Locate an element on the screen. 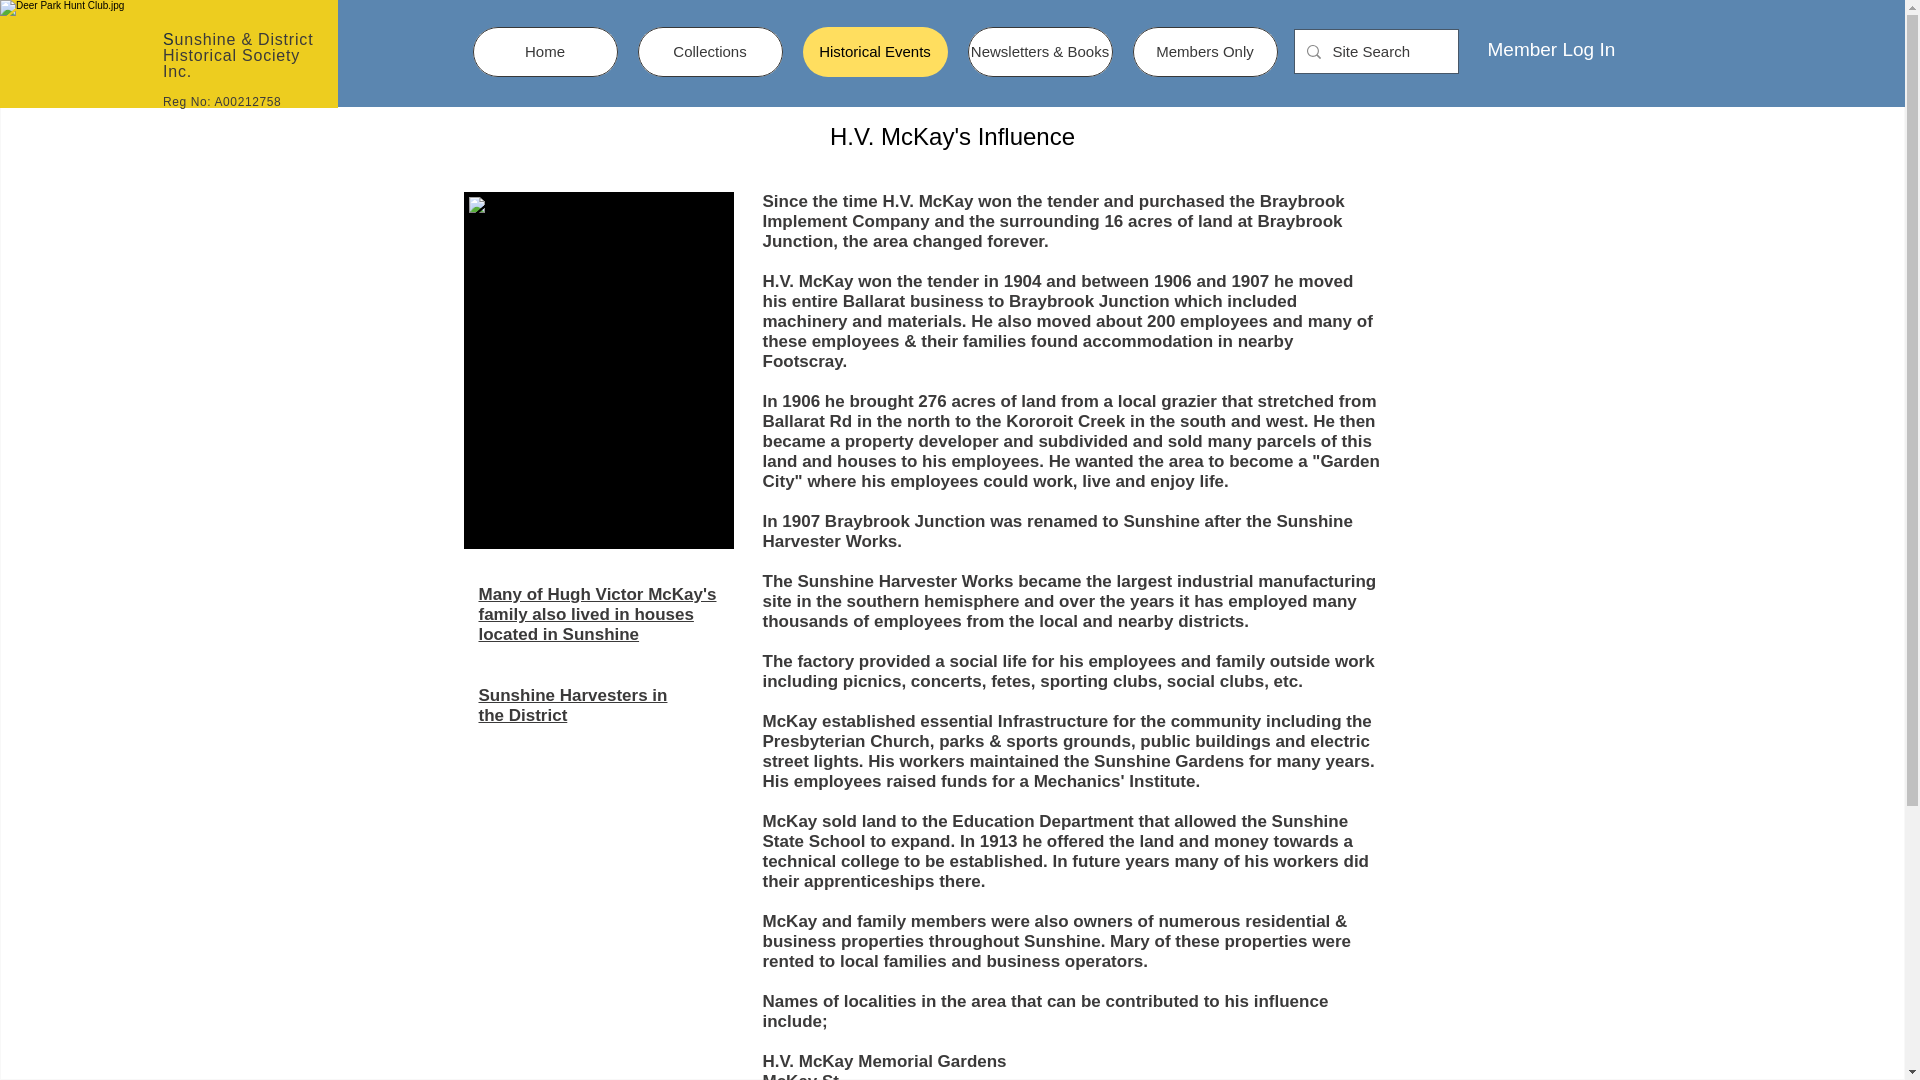 The height and width of the screenshot is (1080, 1920). Sunshine Harvesters in the District is located at coordinates (572, 706).